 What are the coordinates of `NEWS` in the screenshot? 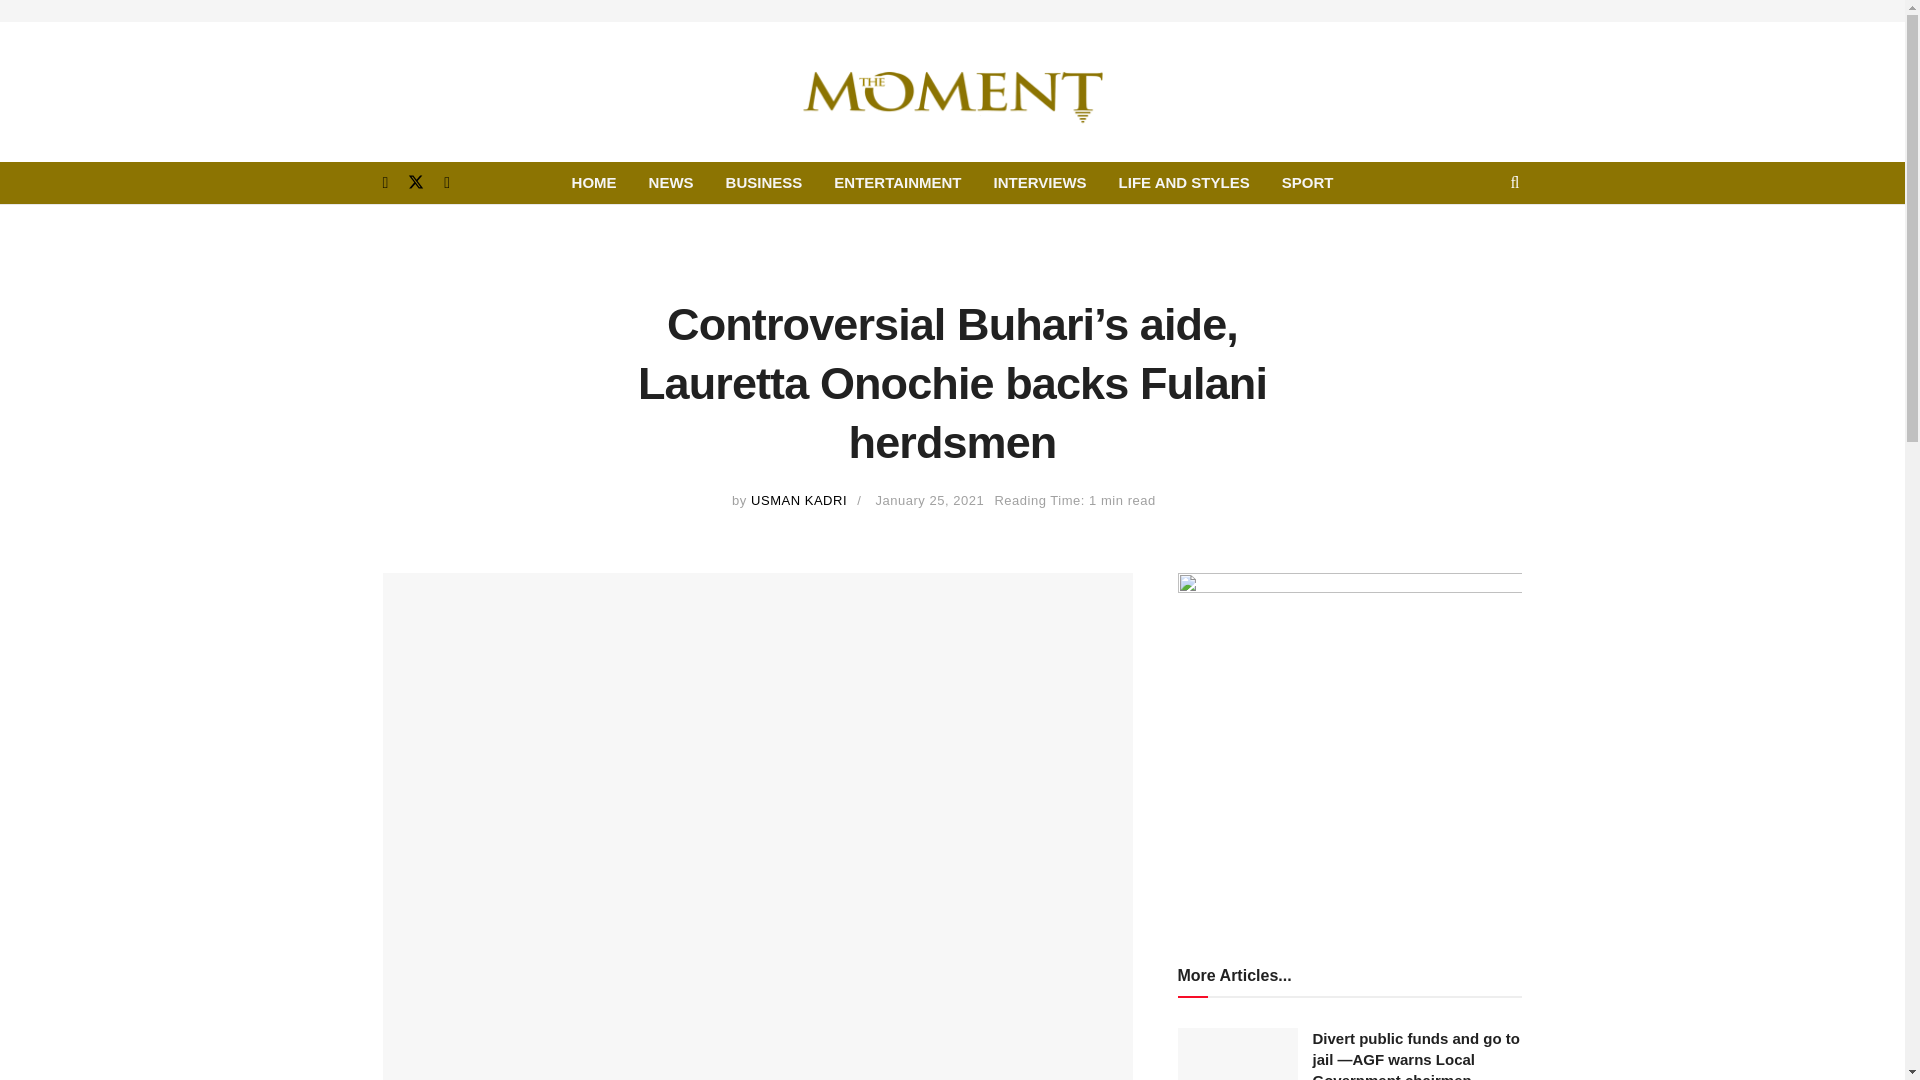 It's located at (672, 183).